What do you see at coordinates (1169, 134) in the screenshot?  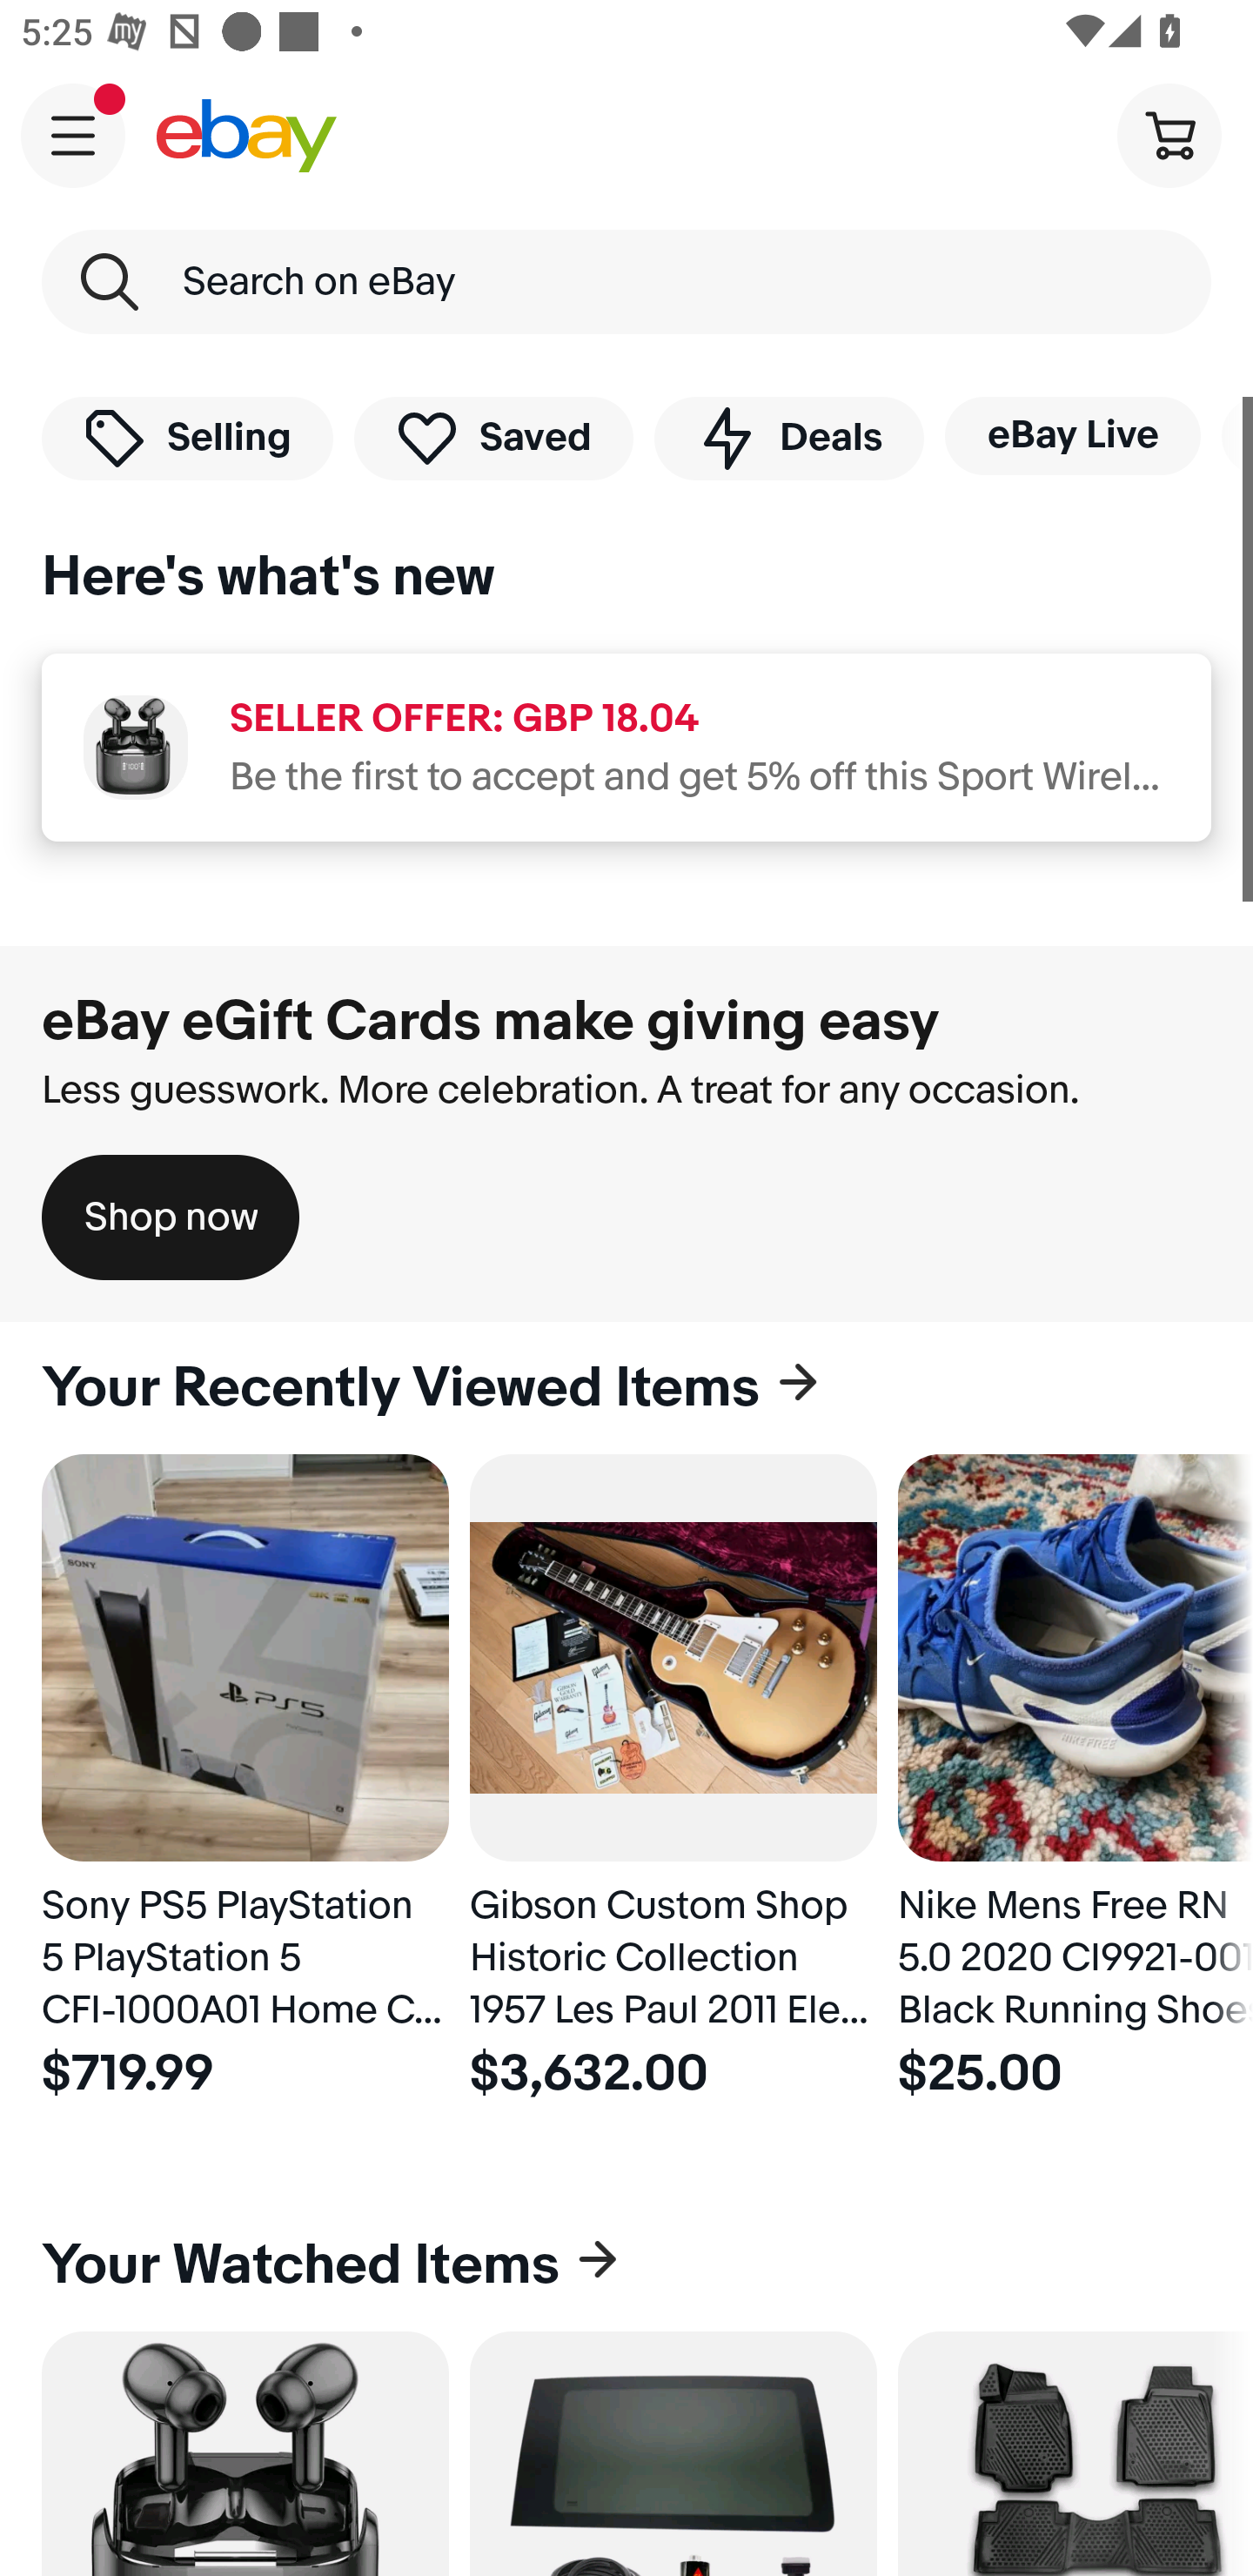 I see `Cart button shopping cart` at bounding box center [1169, 134].